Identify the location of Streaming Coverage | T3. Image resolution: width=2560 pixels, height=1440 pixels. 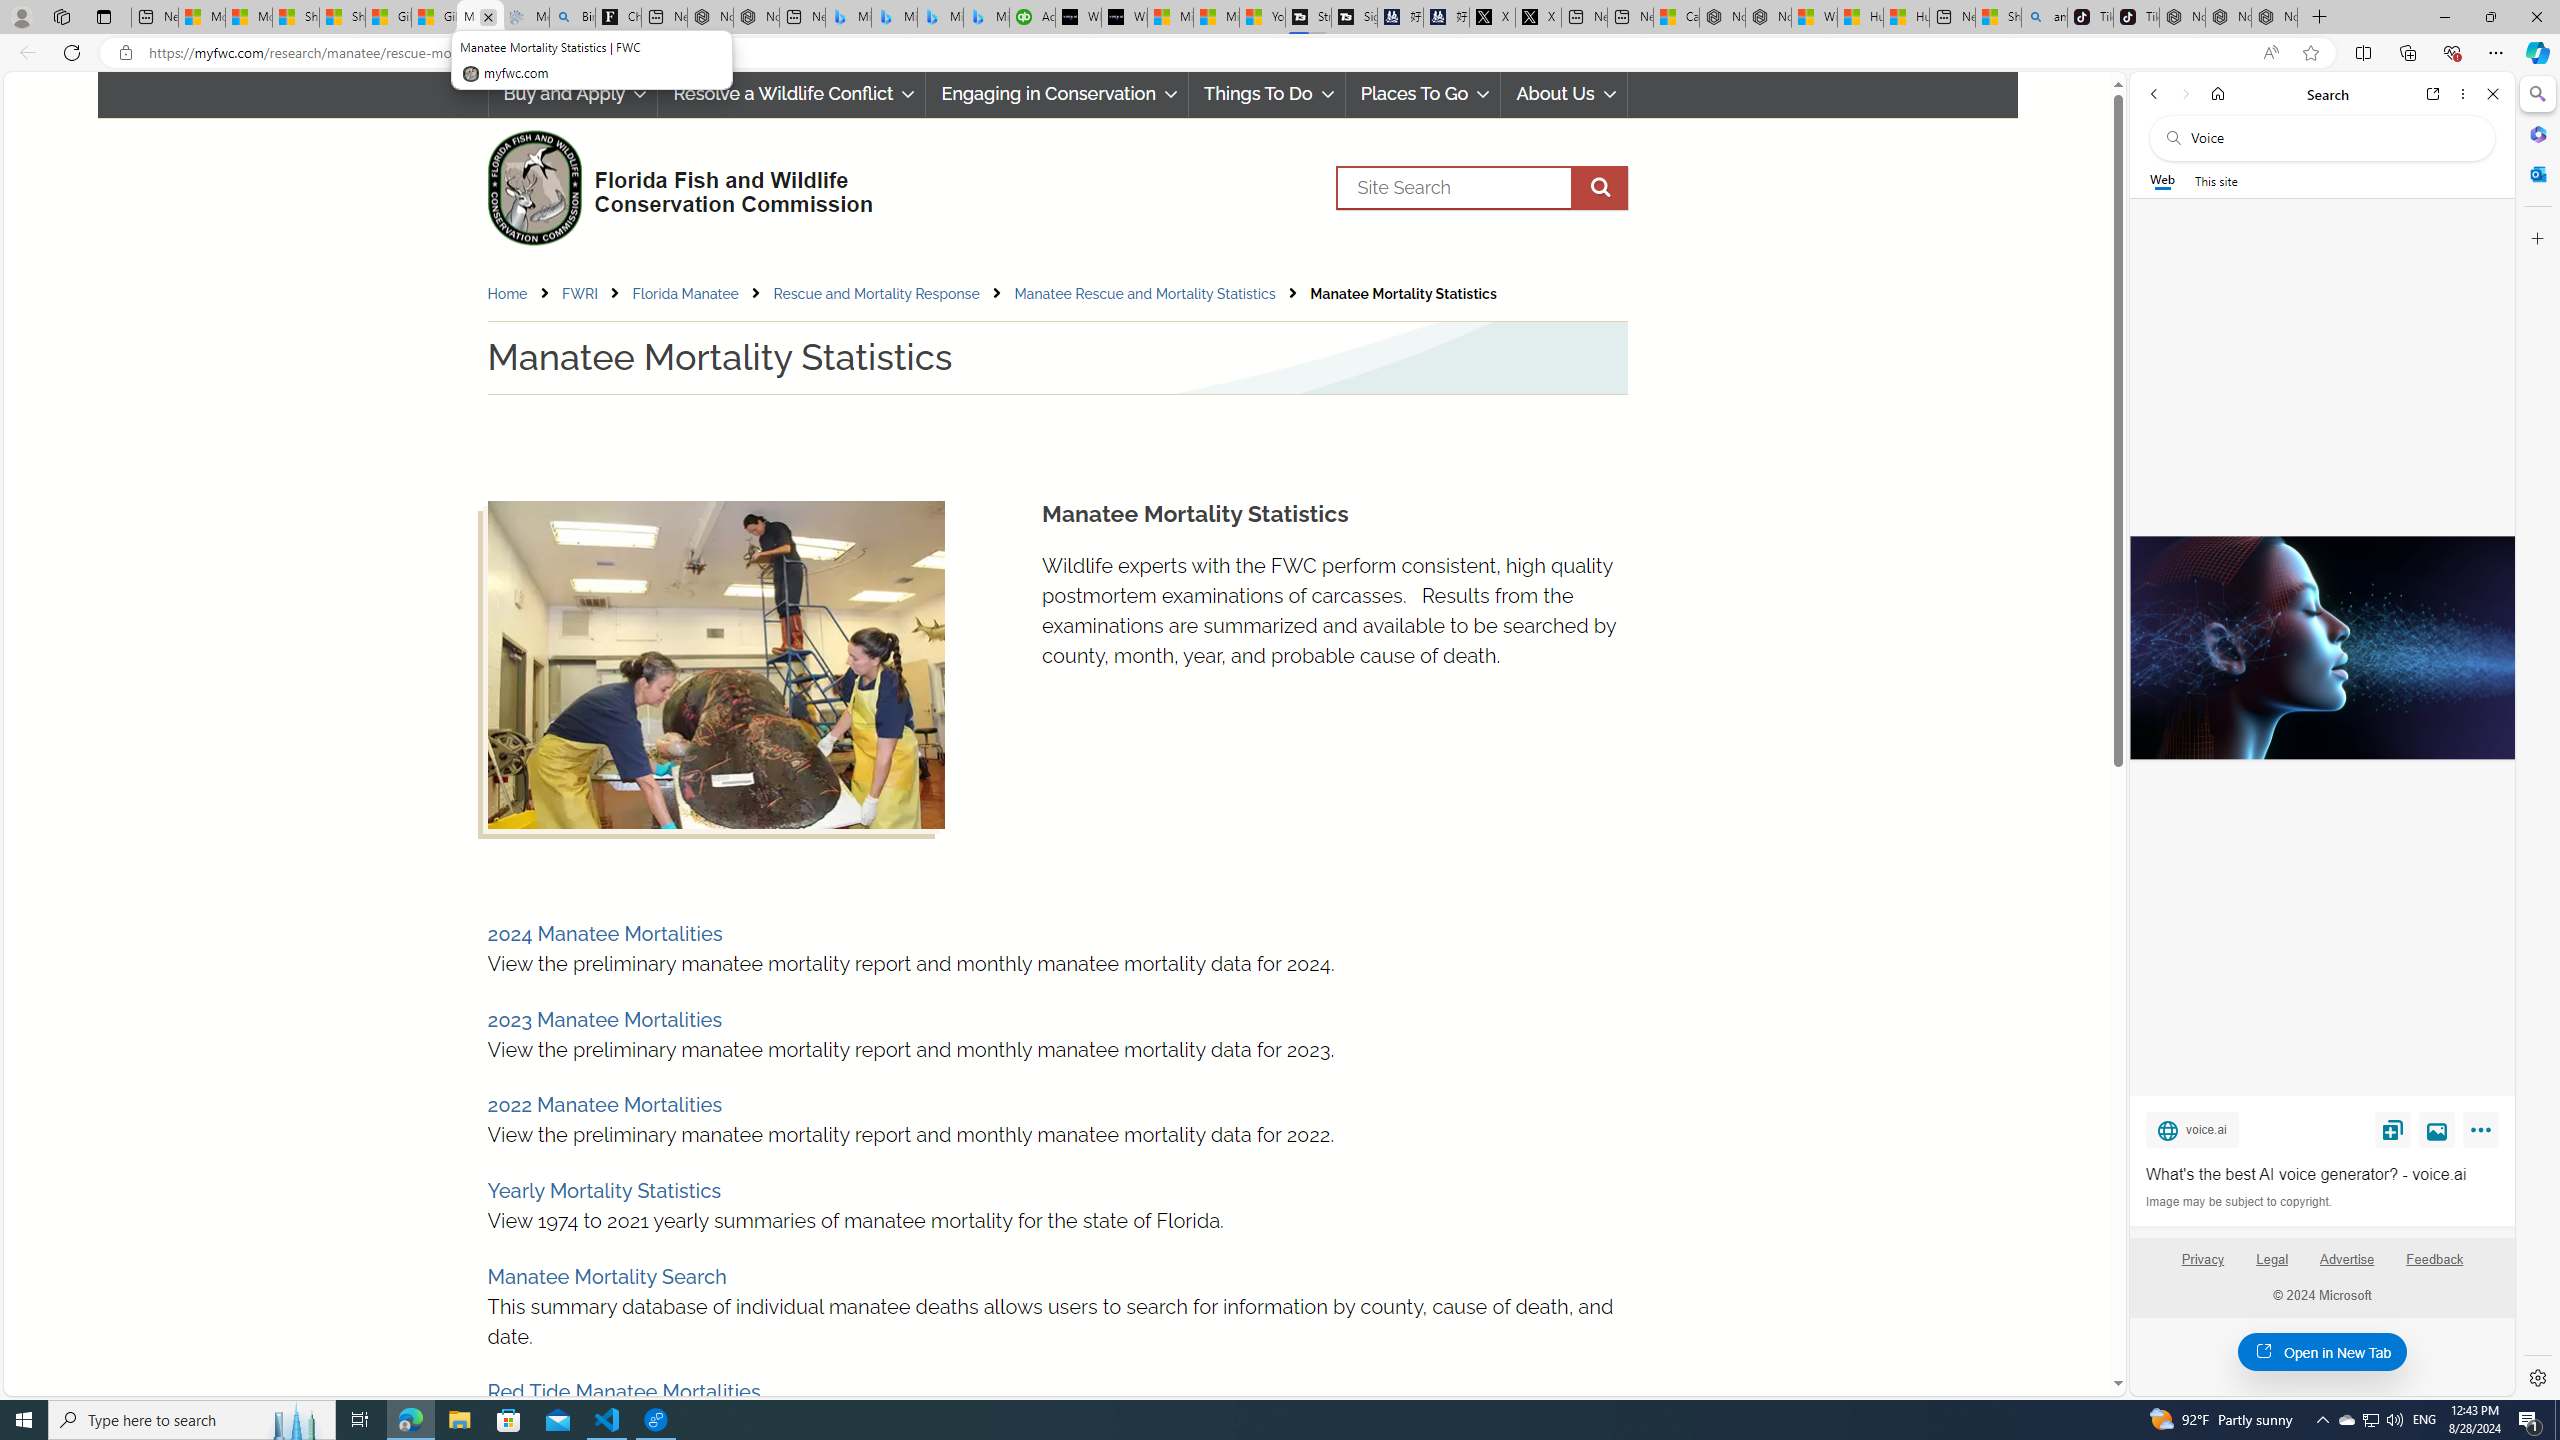
(1308, 17).